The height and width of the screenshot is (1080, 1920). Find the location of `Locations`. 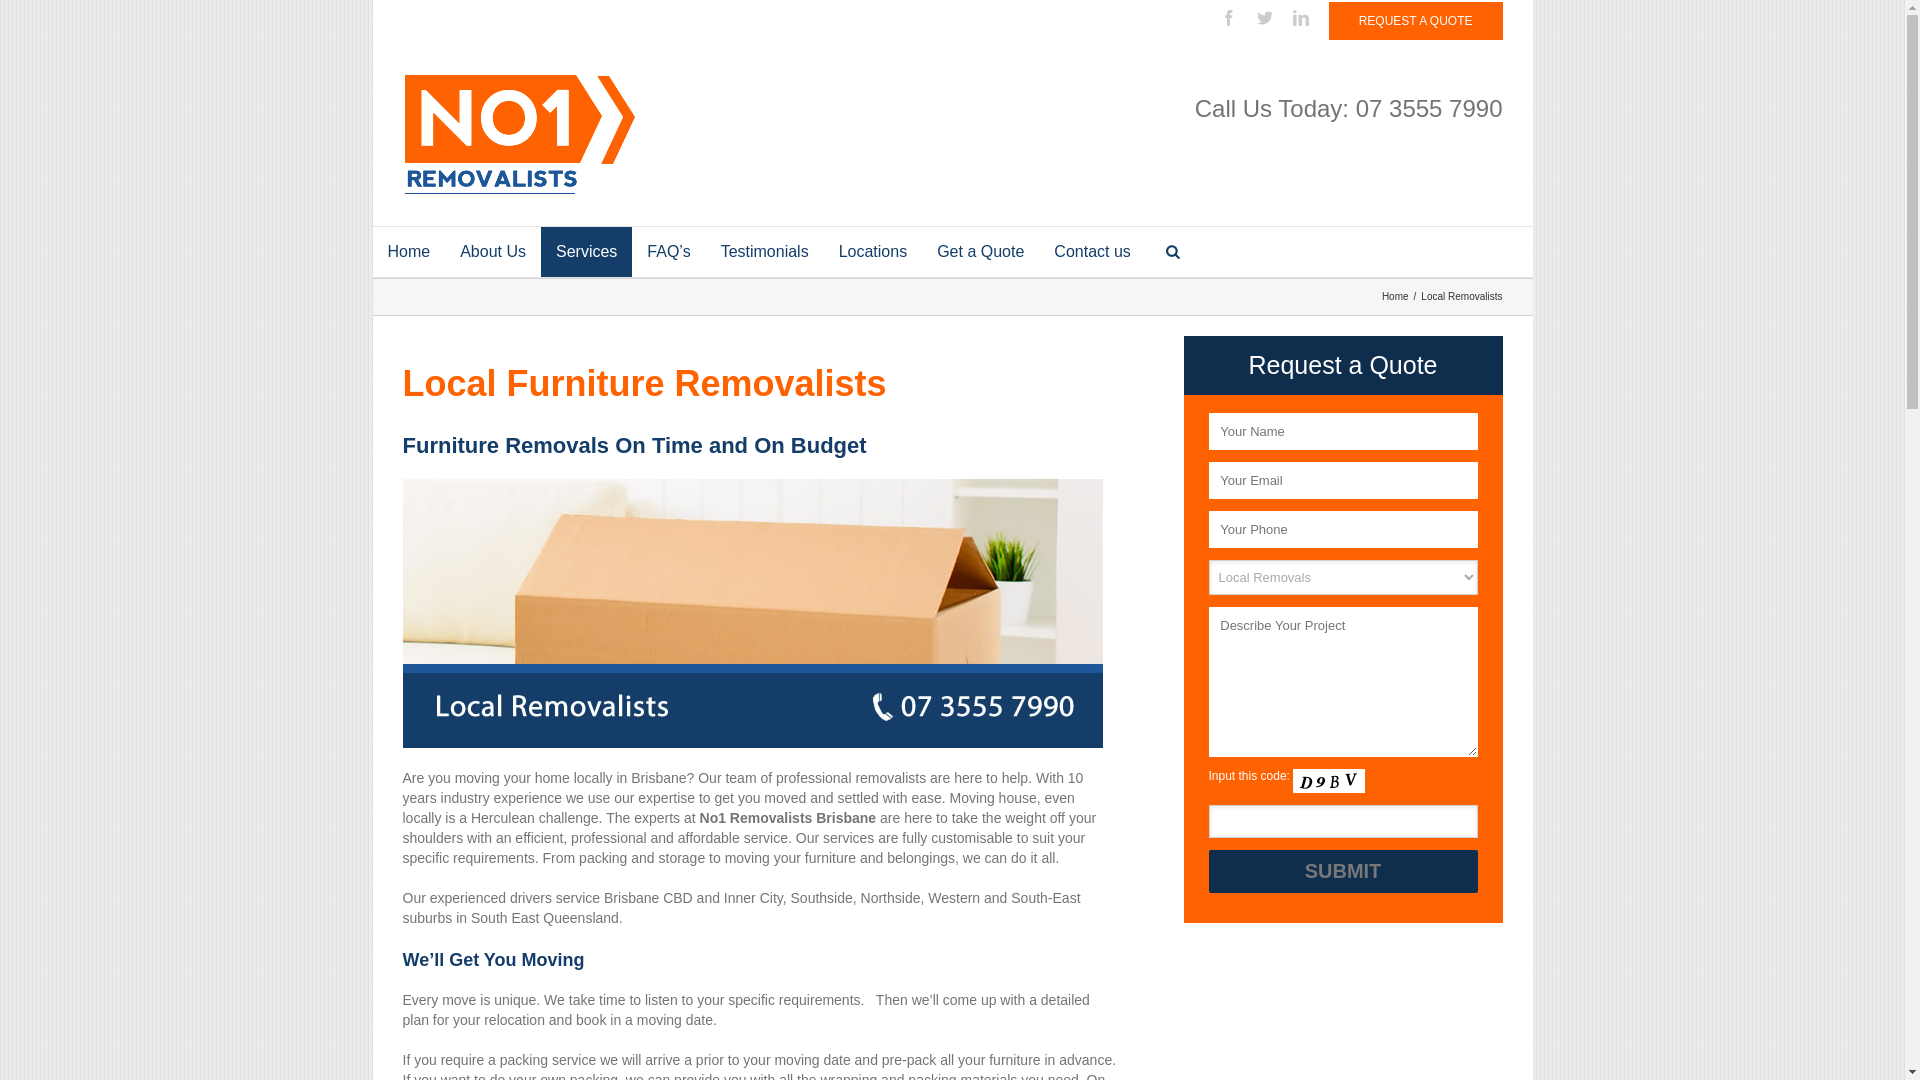

Locations is located at coordinates (874, 252).